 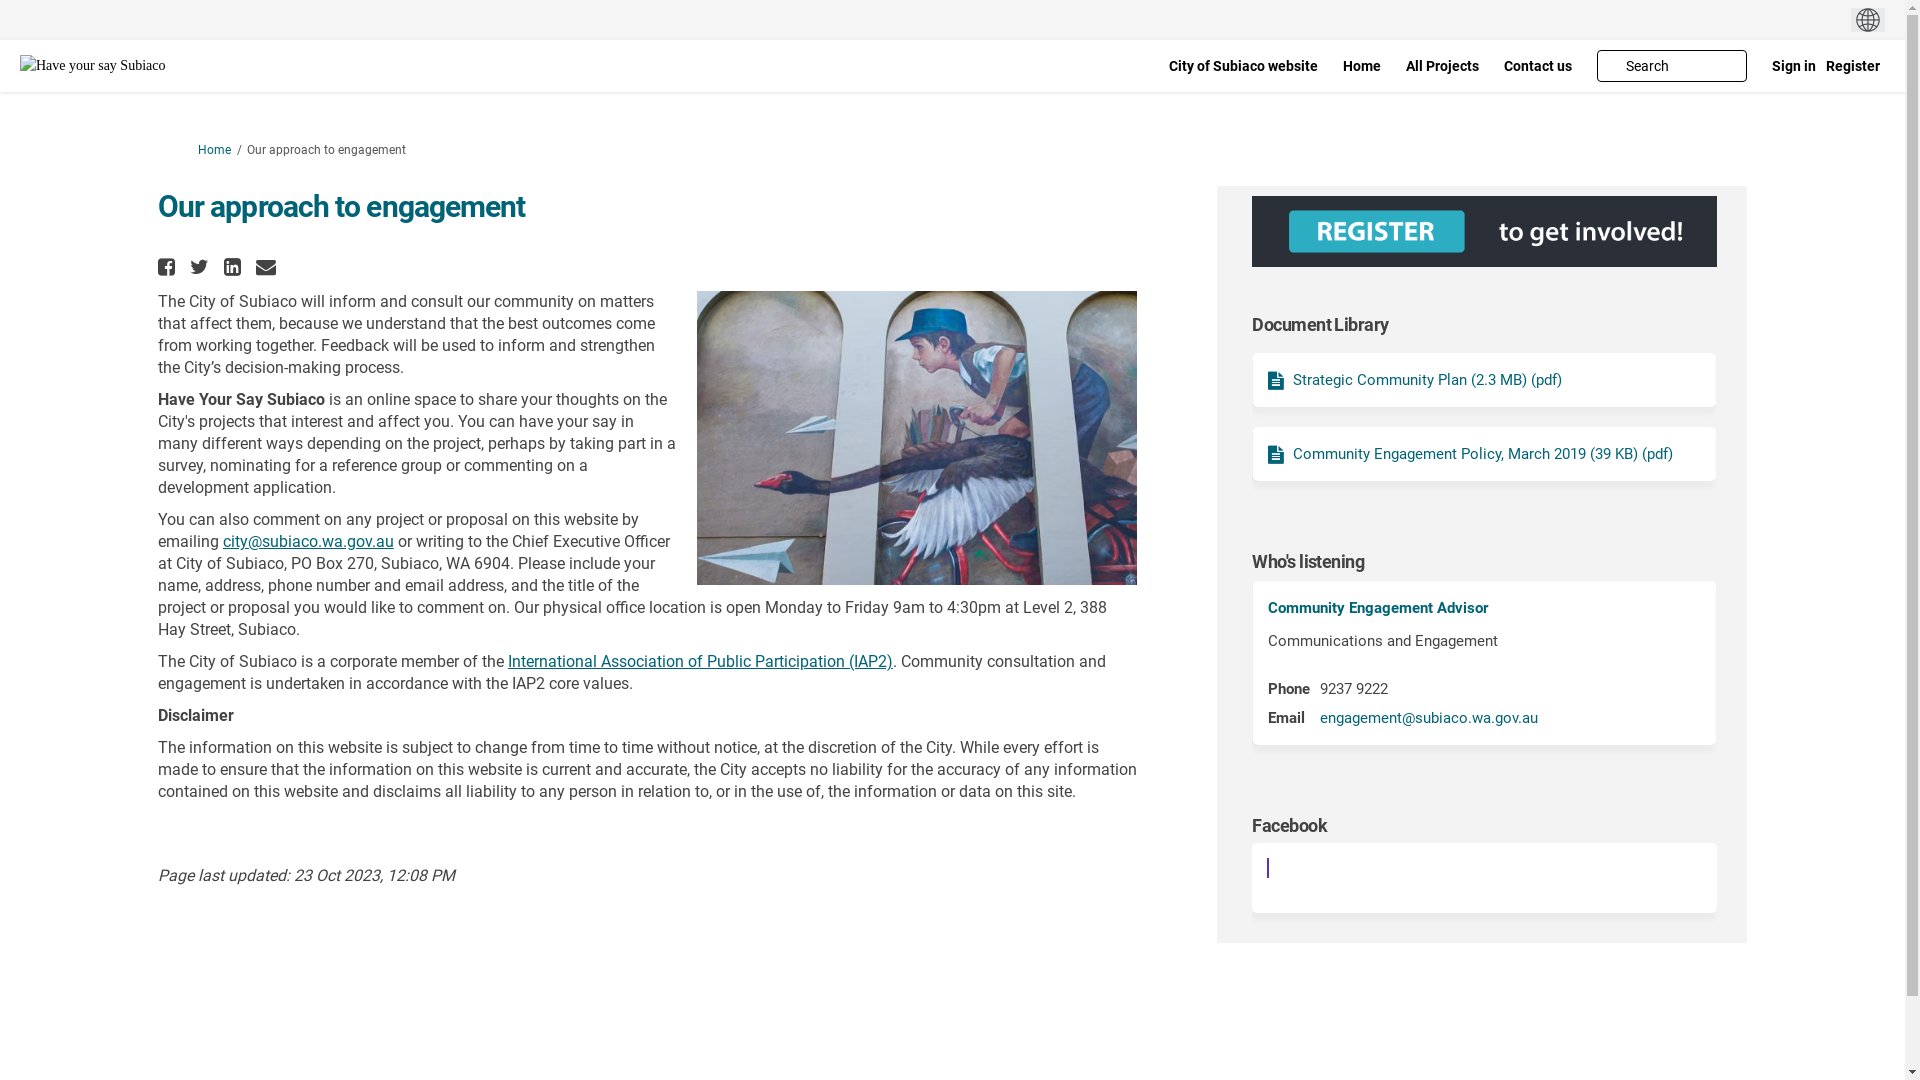 What do you see at coordinates (1853, 66) in the screenshot?
I see `Register` at bounding box center [1853, 66].